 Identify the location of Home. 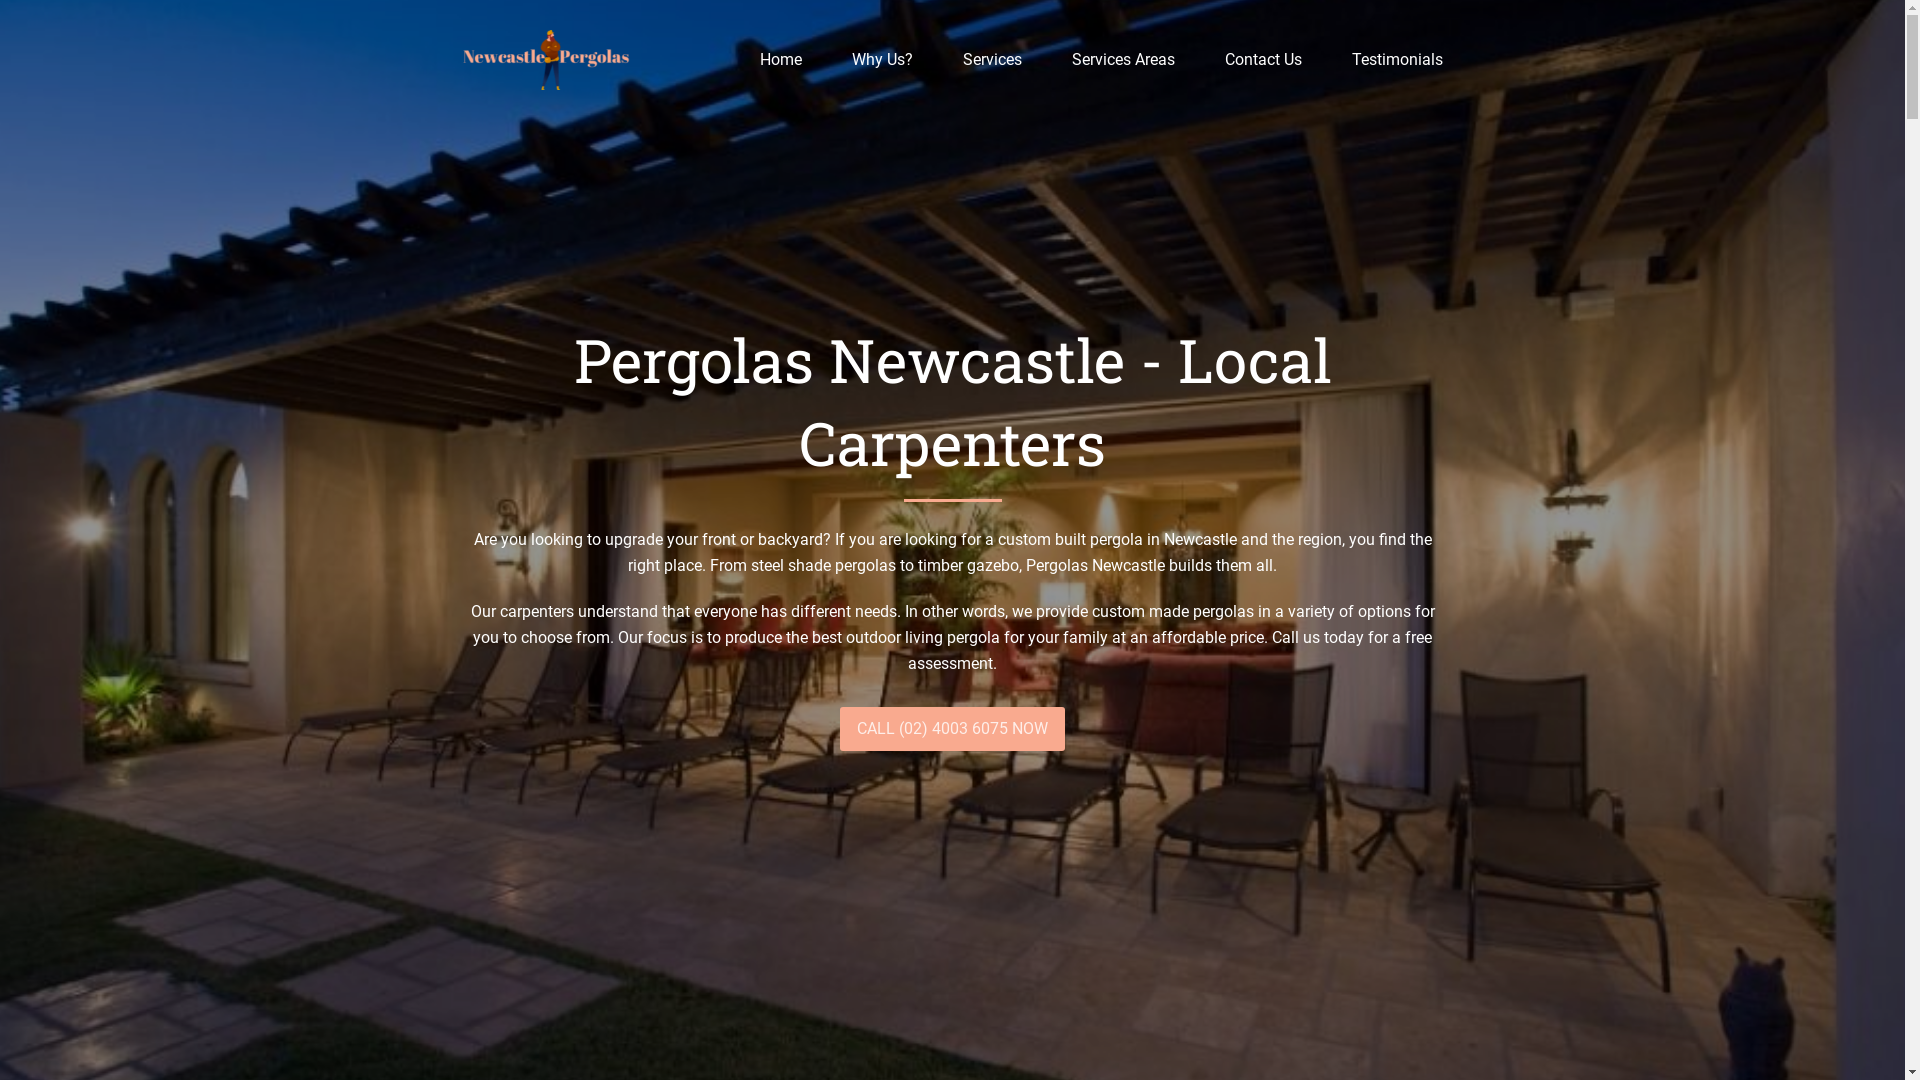
(780, 60).